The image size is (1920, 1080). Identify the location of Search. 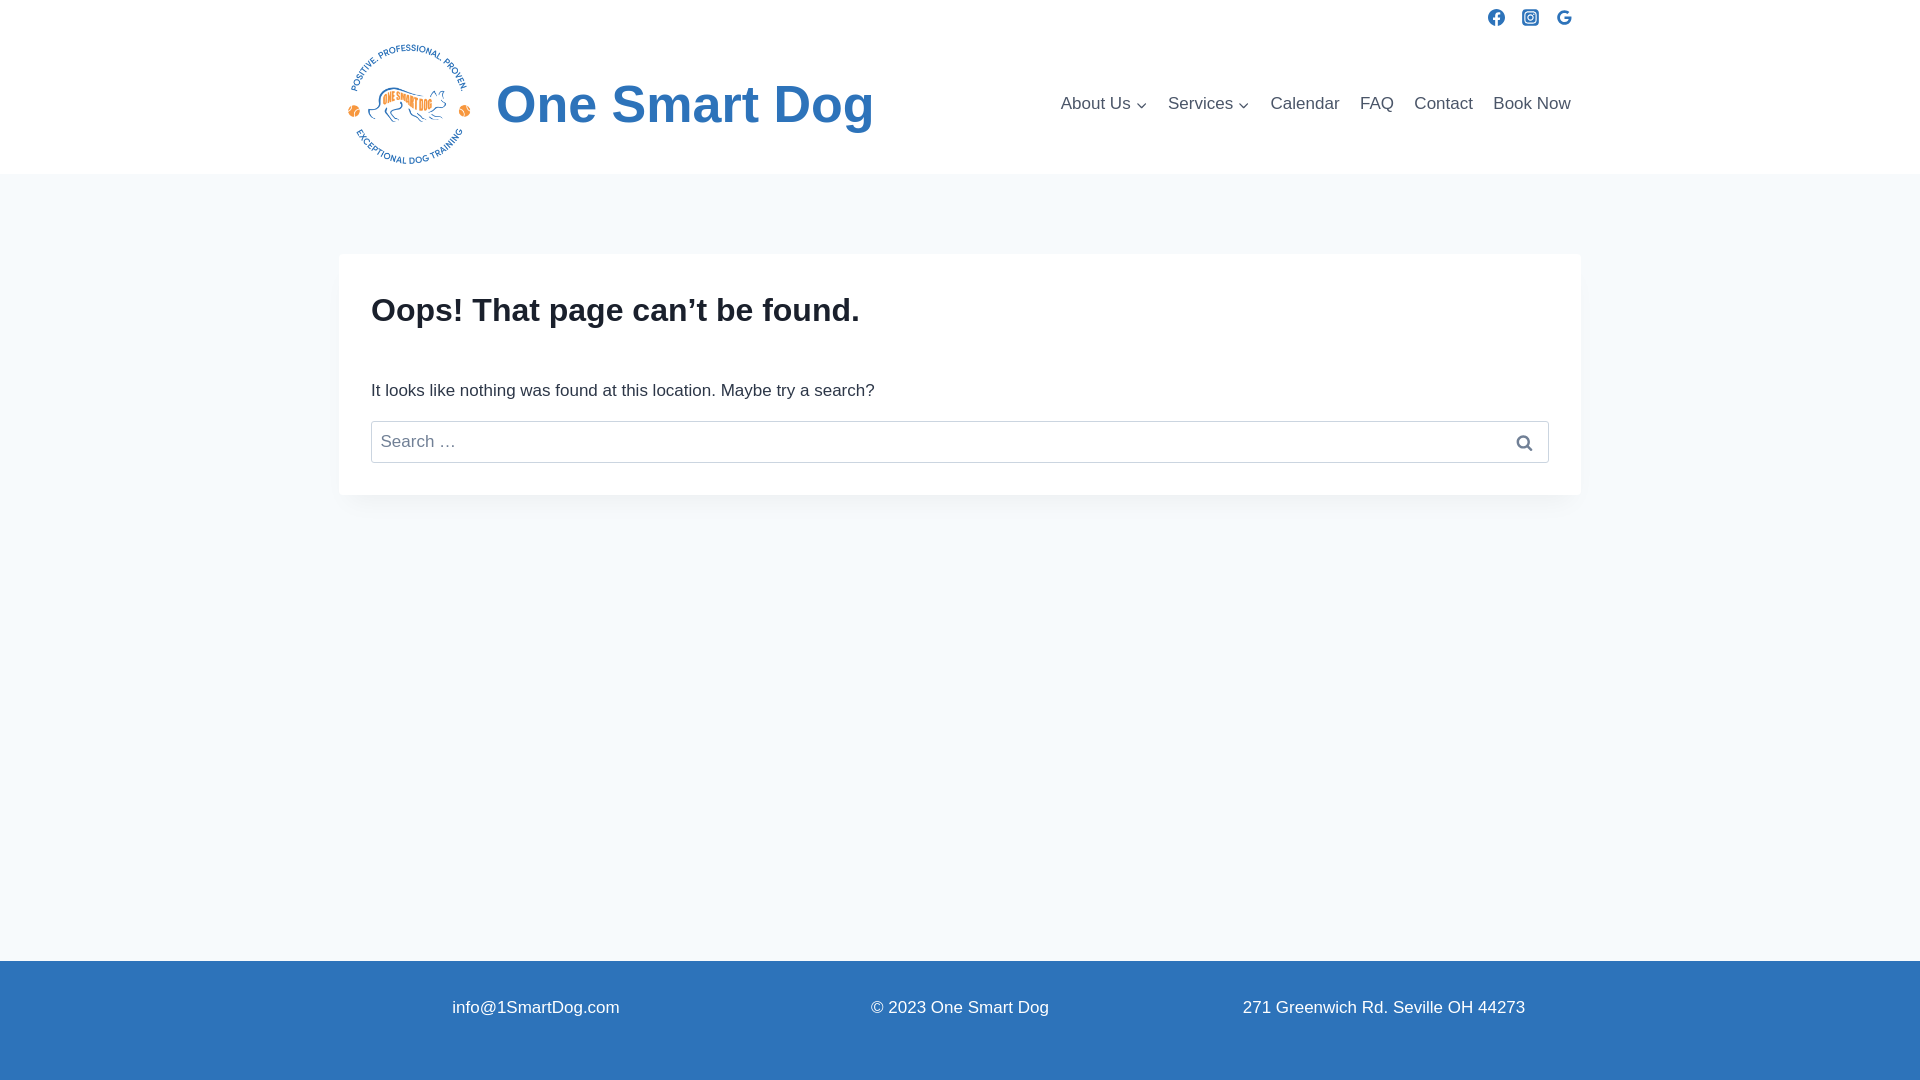
(1524, 442).